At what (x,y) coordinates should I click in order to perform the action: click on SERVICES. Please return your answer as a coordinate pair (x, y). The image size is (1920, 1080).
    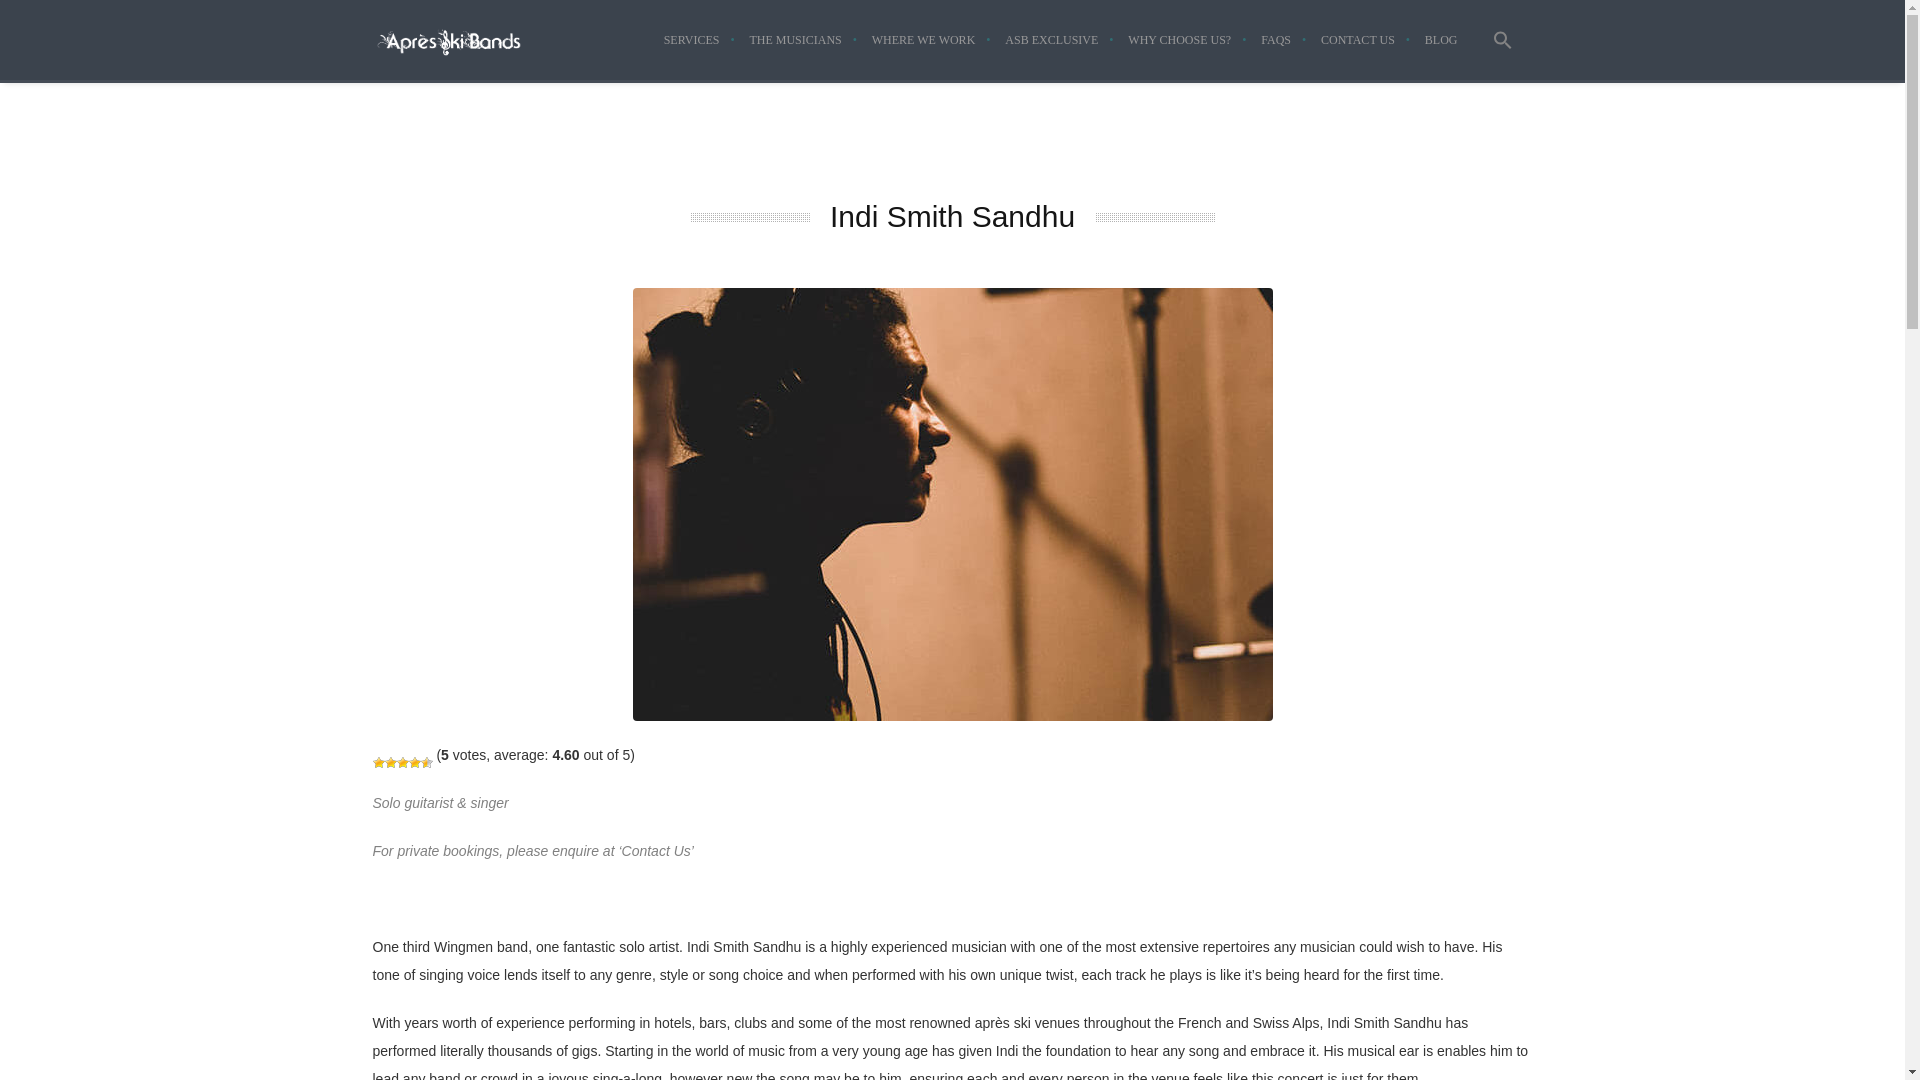
    Looking at the image, I should click on (692, 40).